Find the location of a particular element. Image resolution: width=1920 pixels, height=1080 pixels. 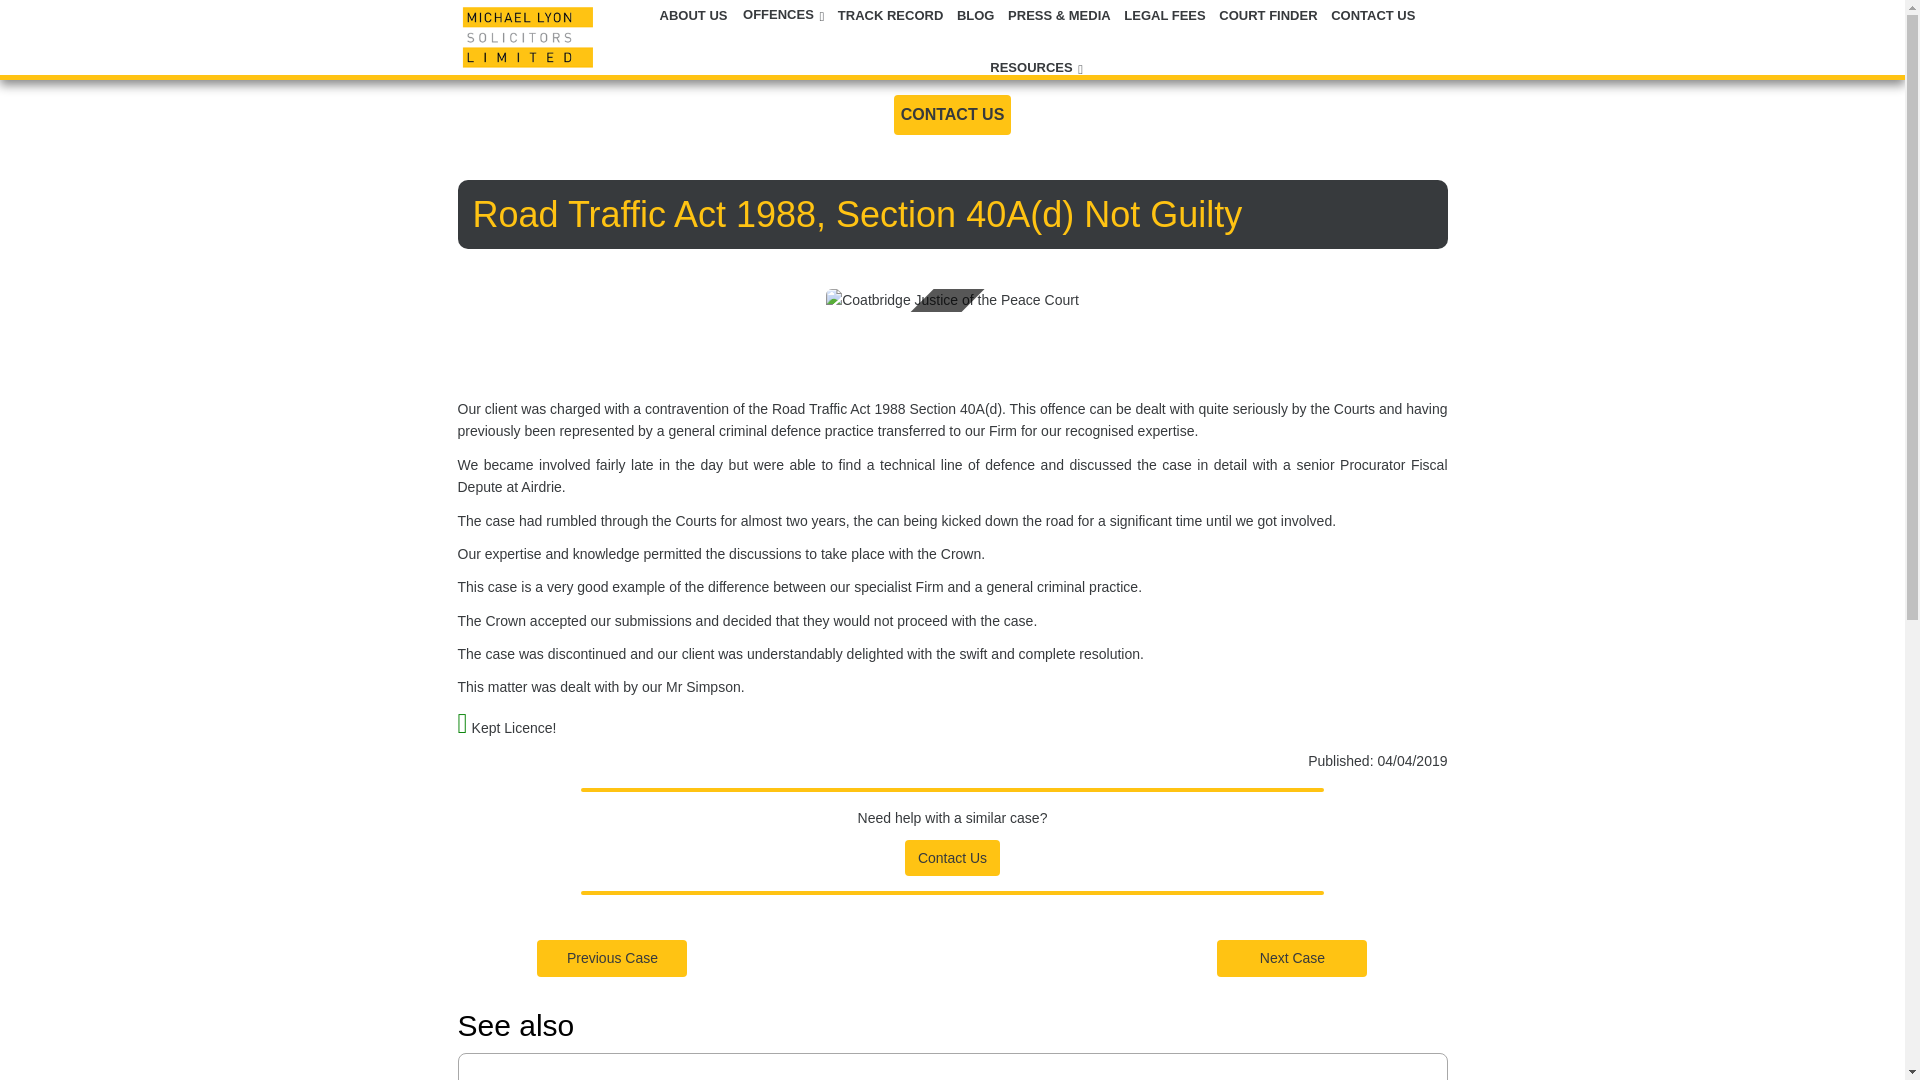

COURT FINDER is located at coordinates (1270, 14).